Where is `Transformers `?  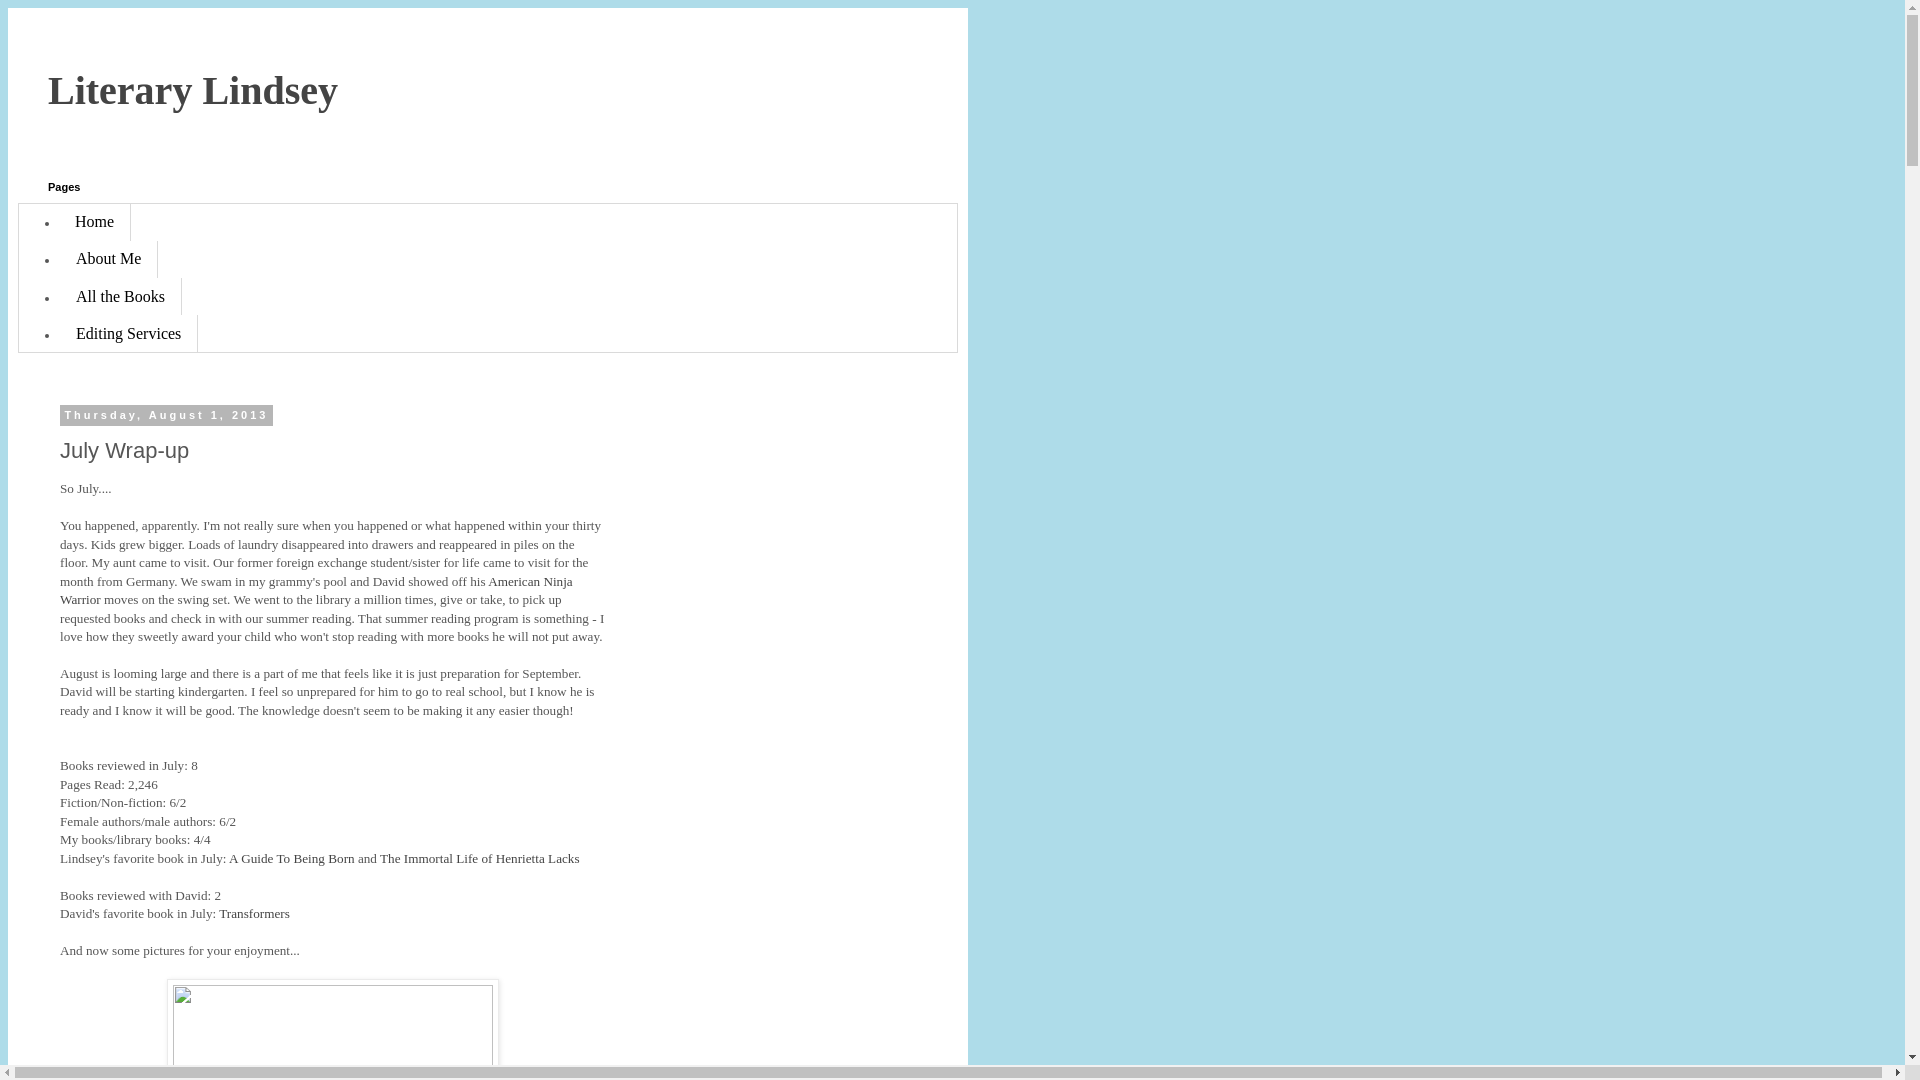 Transformers  is located at coordinates (256, 914).